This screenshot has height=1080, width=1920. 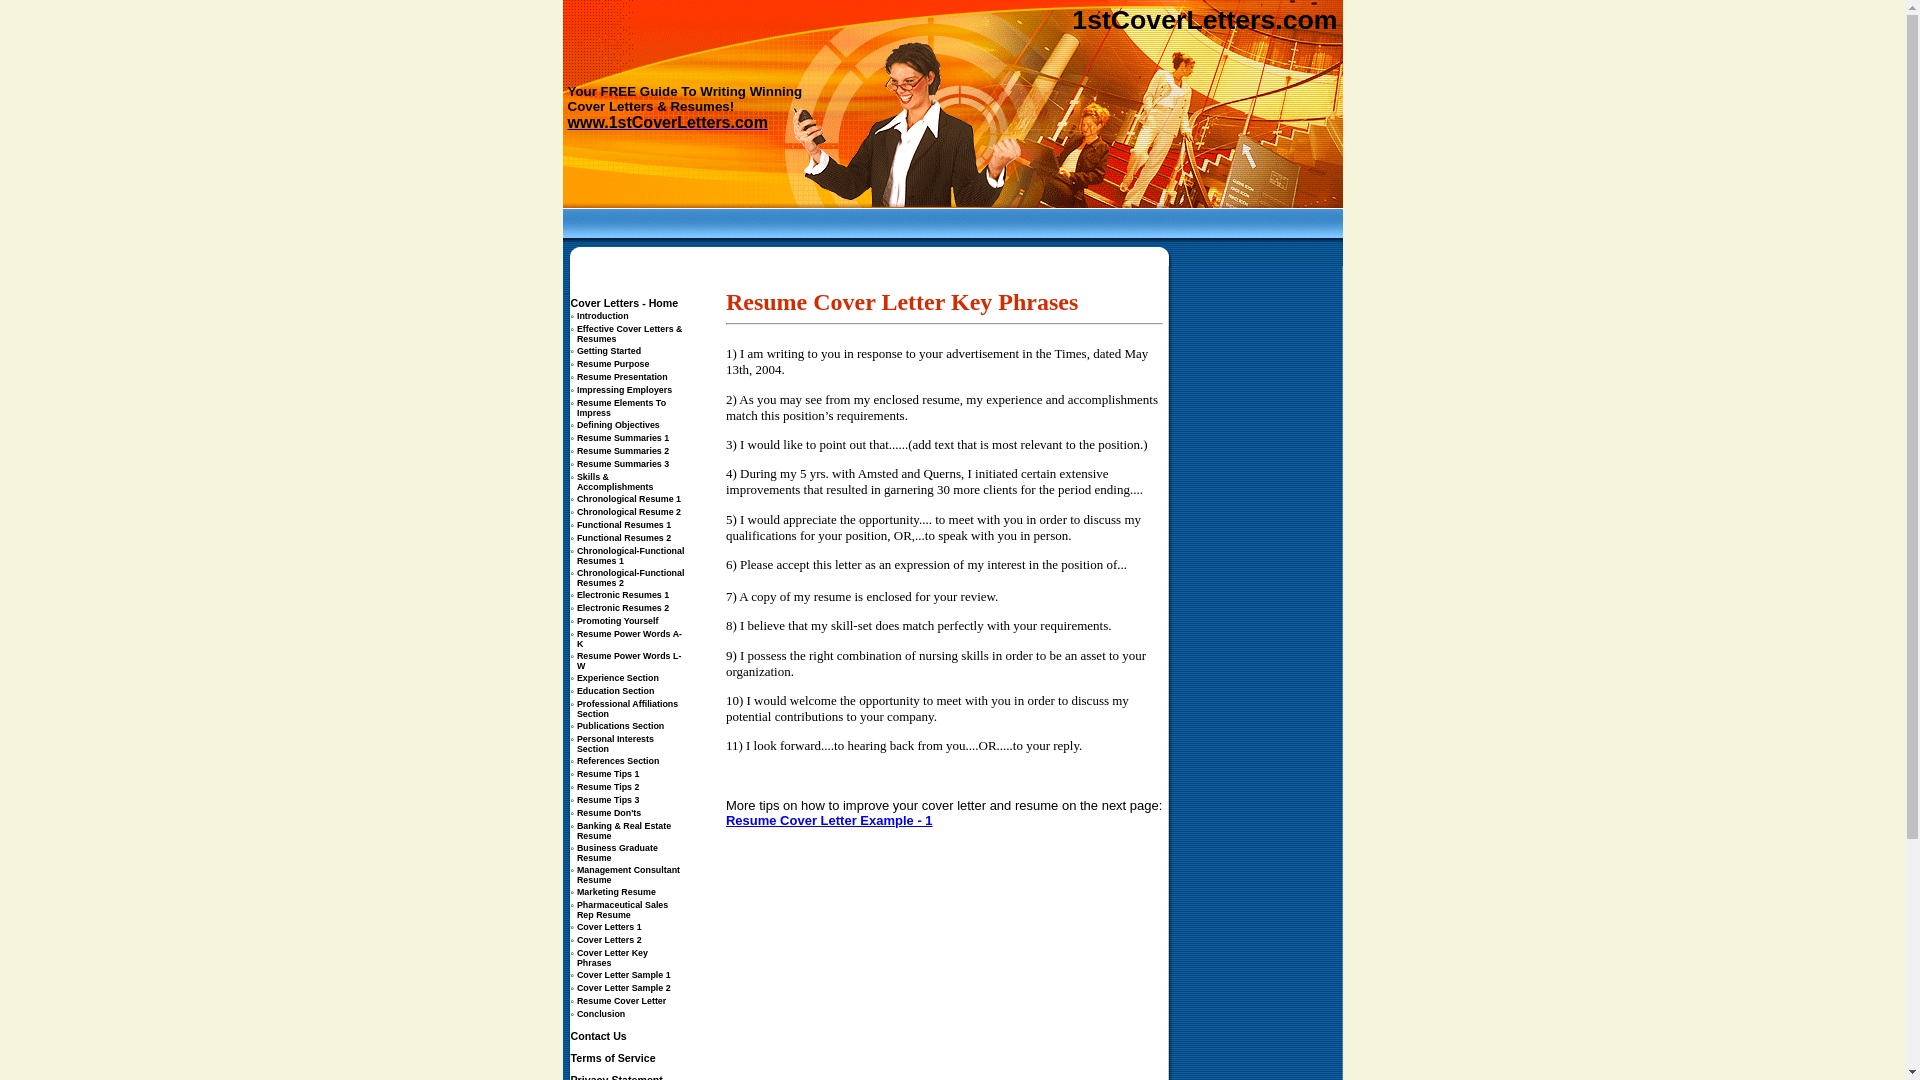 I want to click on Impressing Employers, so click(x=624, y=389).